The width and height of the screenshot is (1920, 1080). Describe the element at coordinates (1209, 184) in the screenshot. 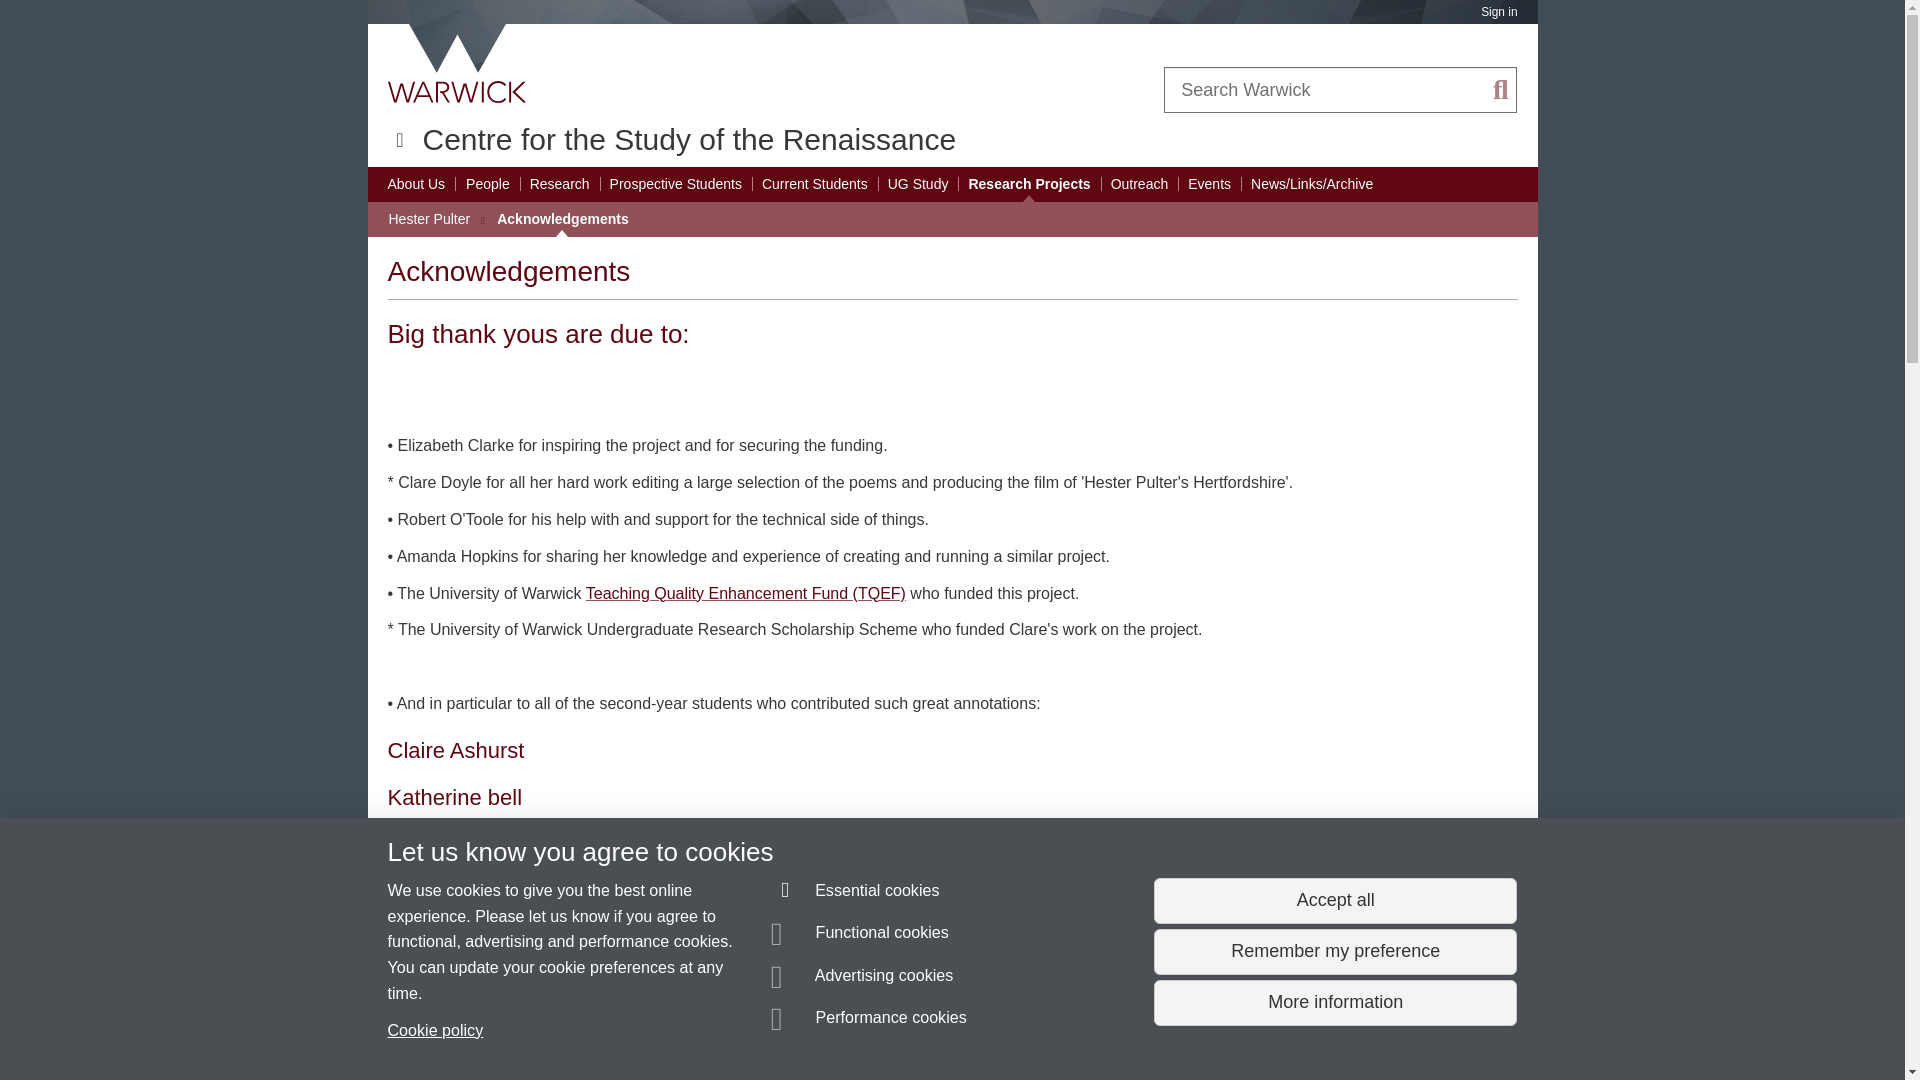

I see `Events` at that location.